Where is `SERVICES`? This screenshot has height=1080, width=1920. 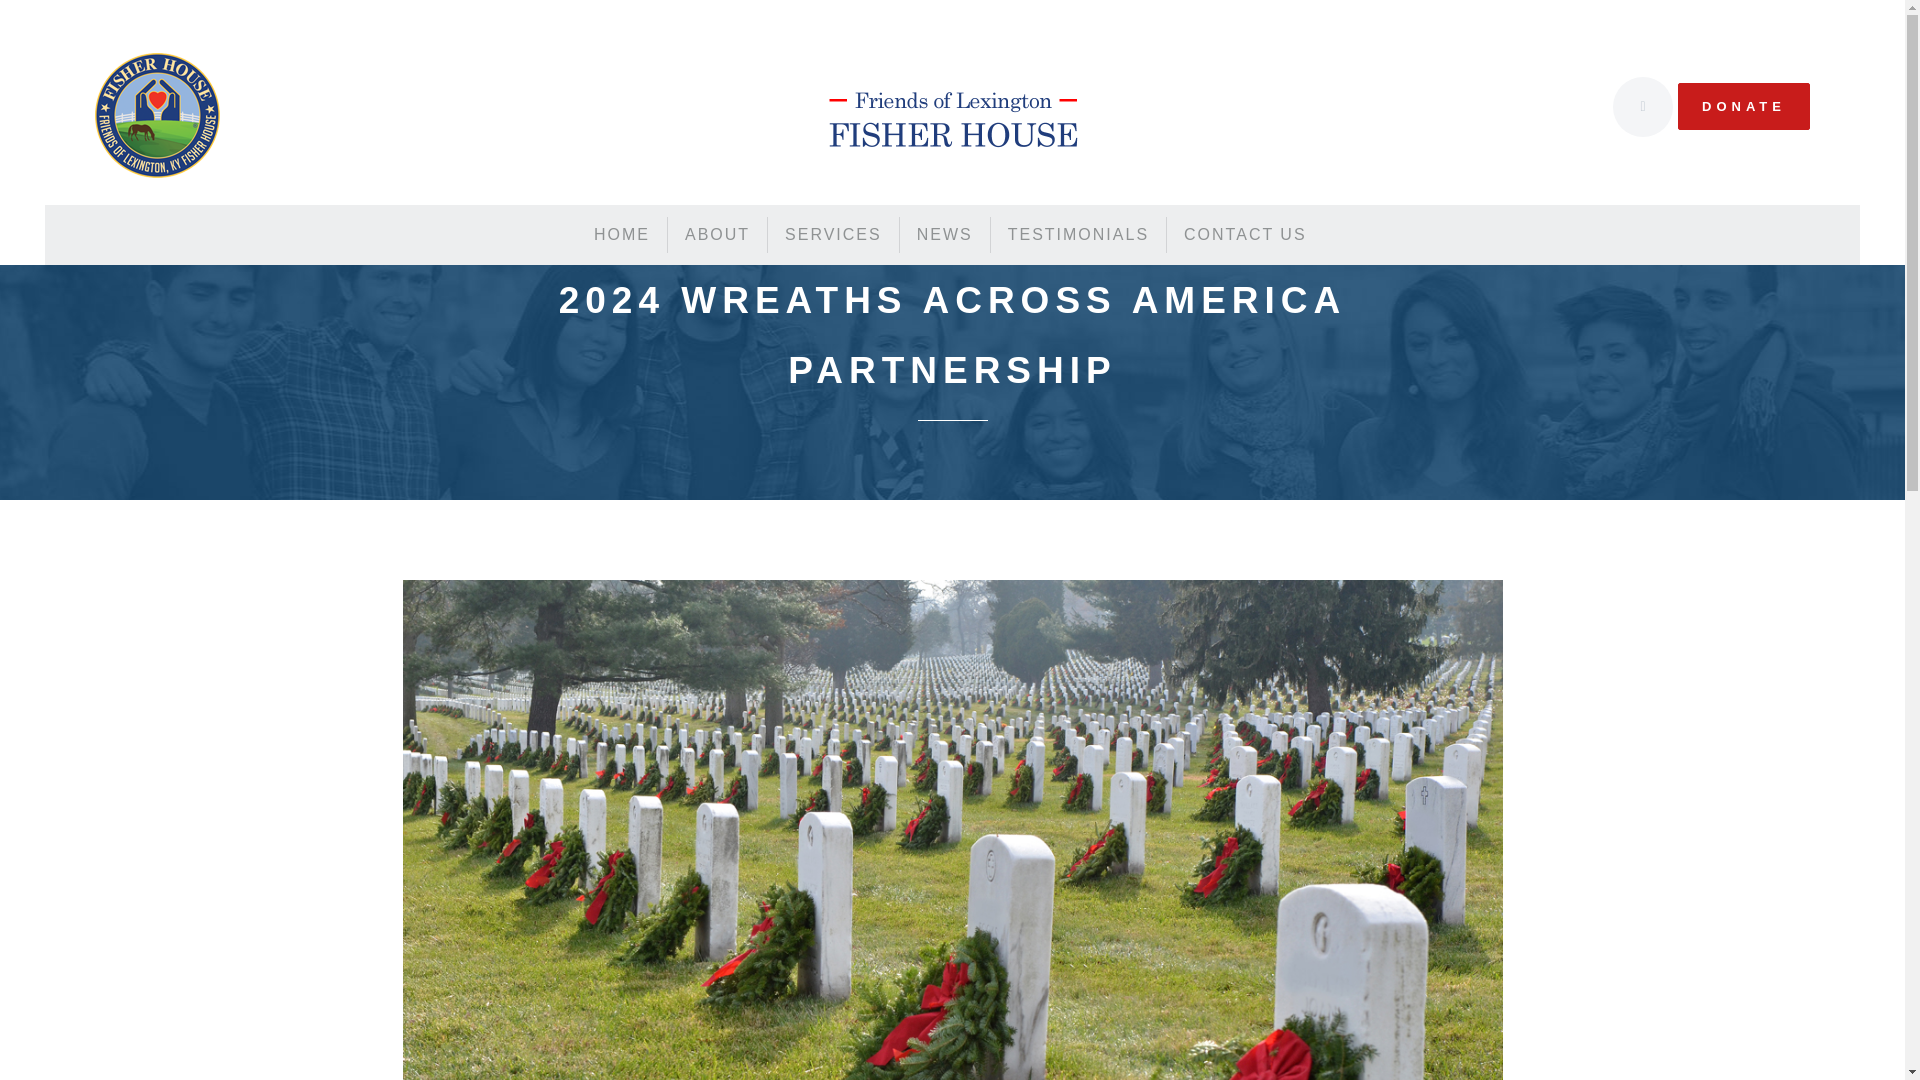
SERVICES is located at coordinates (834, 234).